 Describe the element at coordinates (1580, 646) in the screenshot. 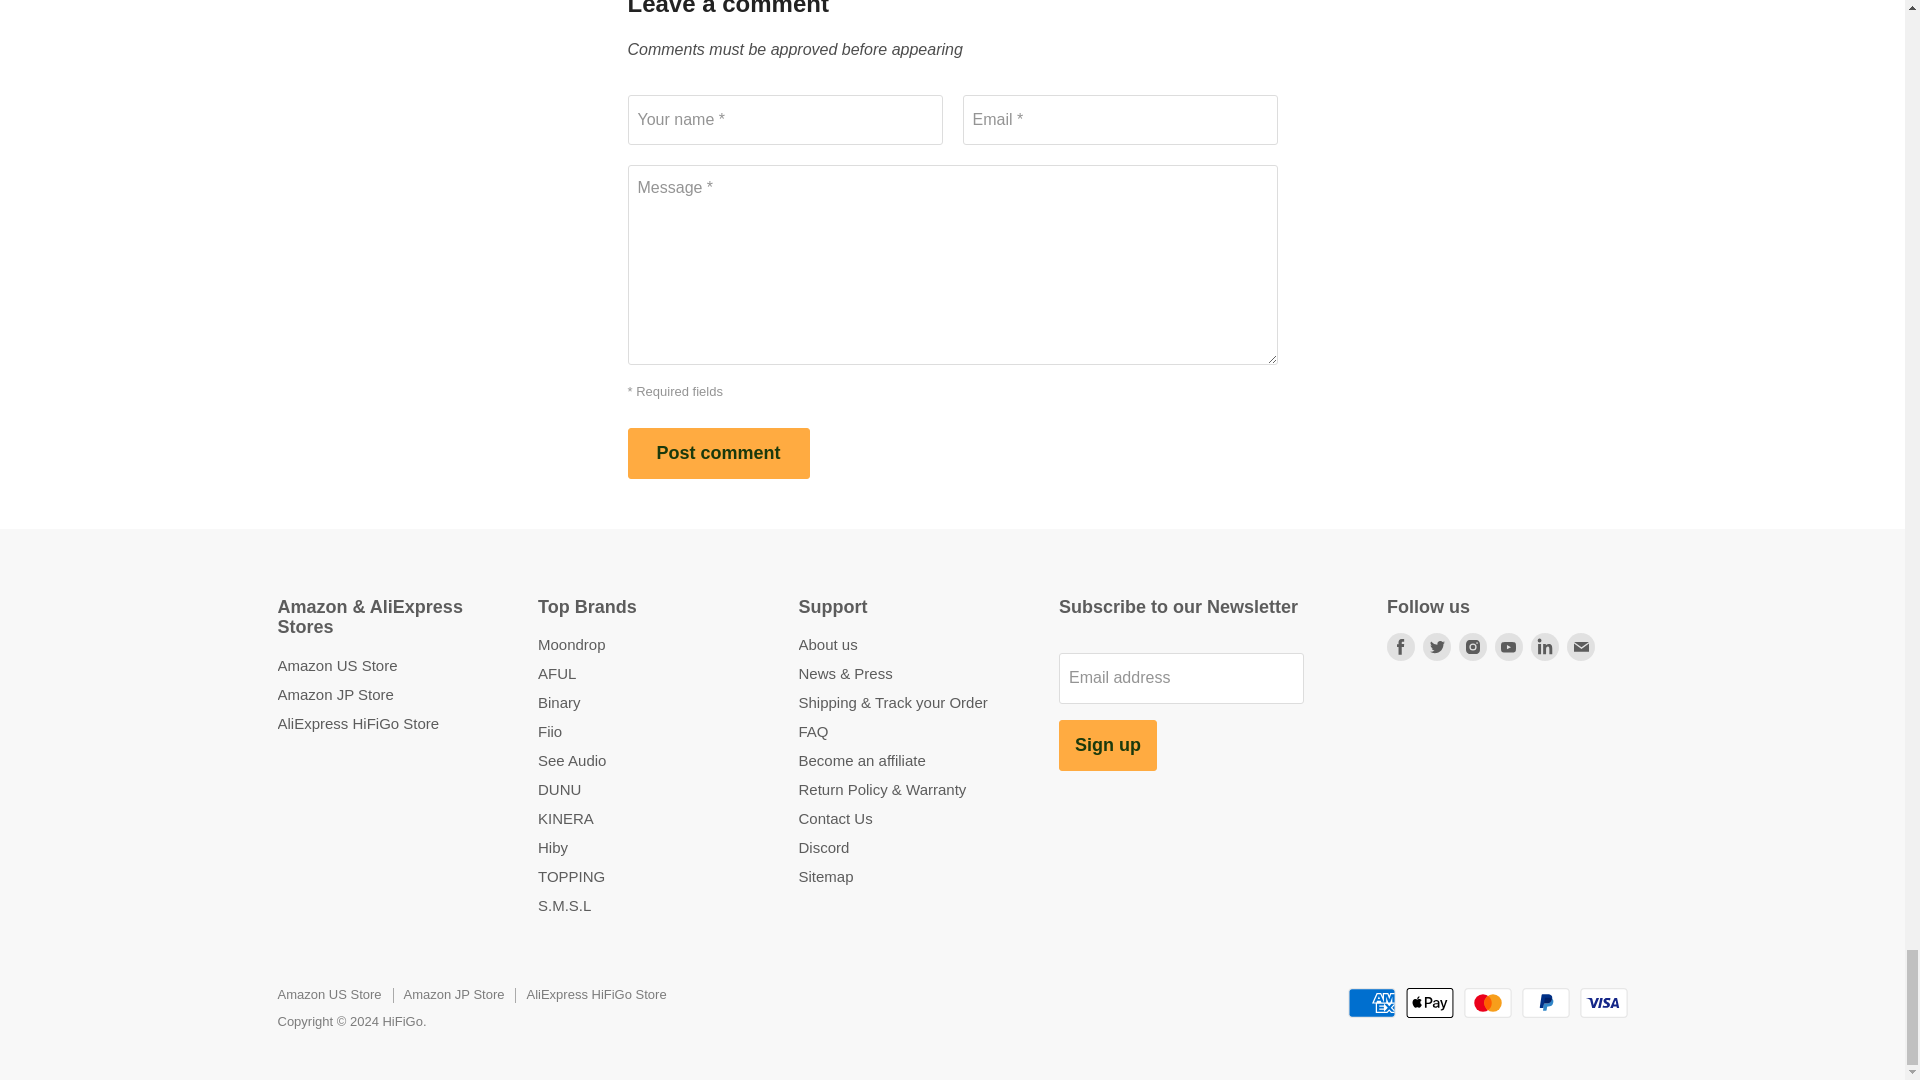

I see `E-mail` at that location.